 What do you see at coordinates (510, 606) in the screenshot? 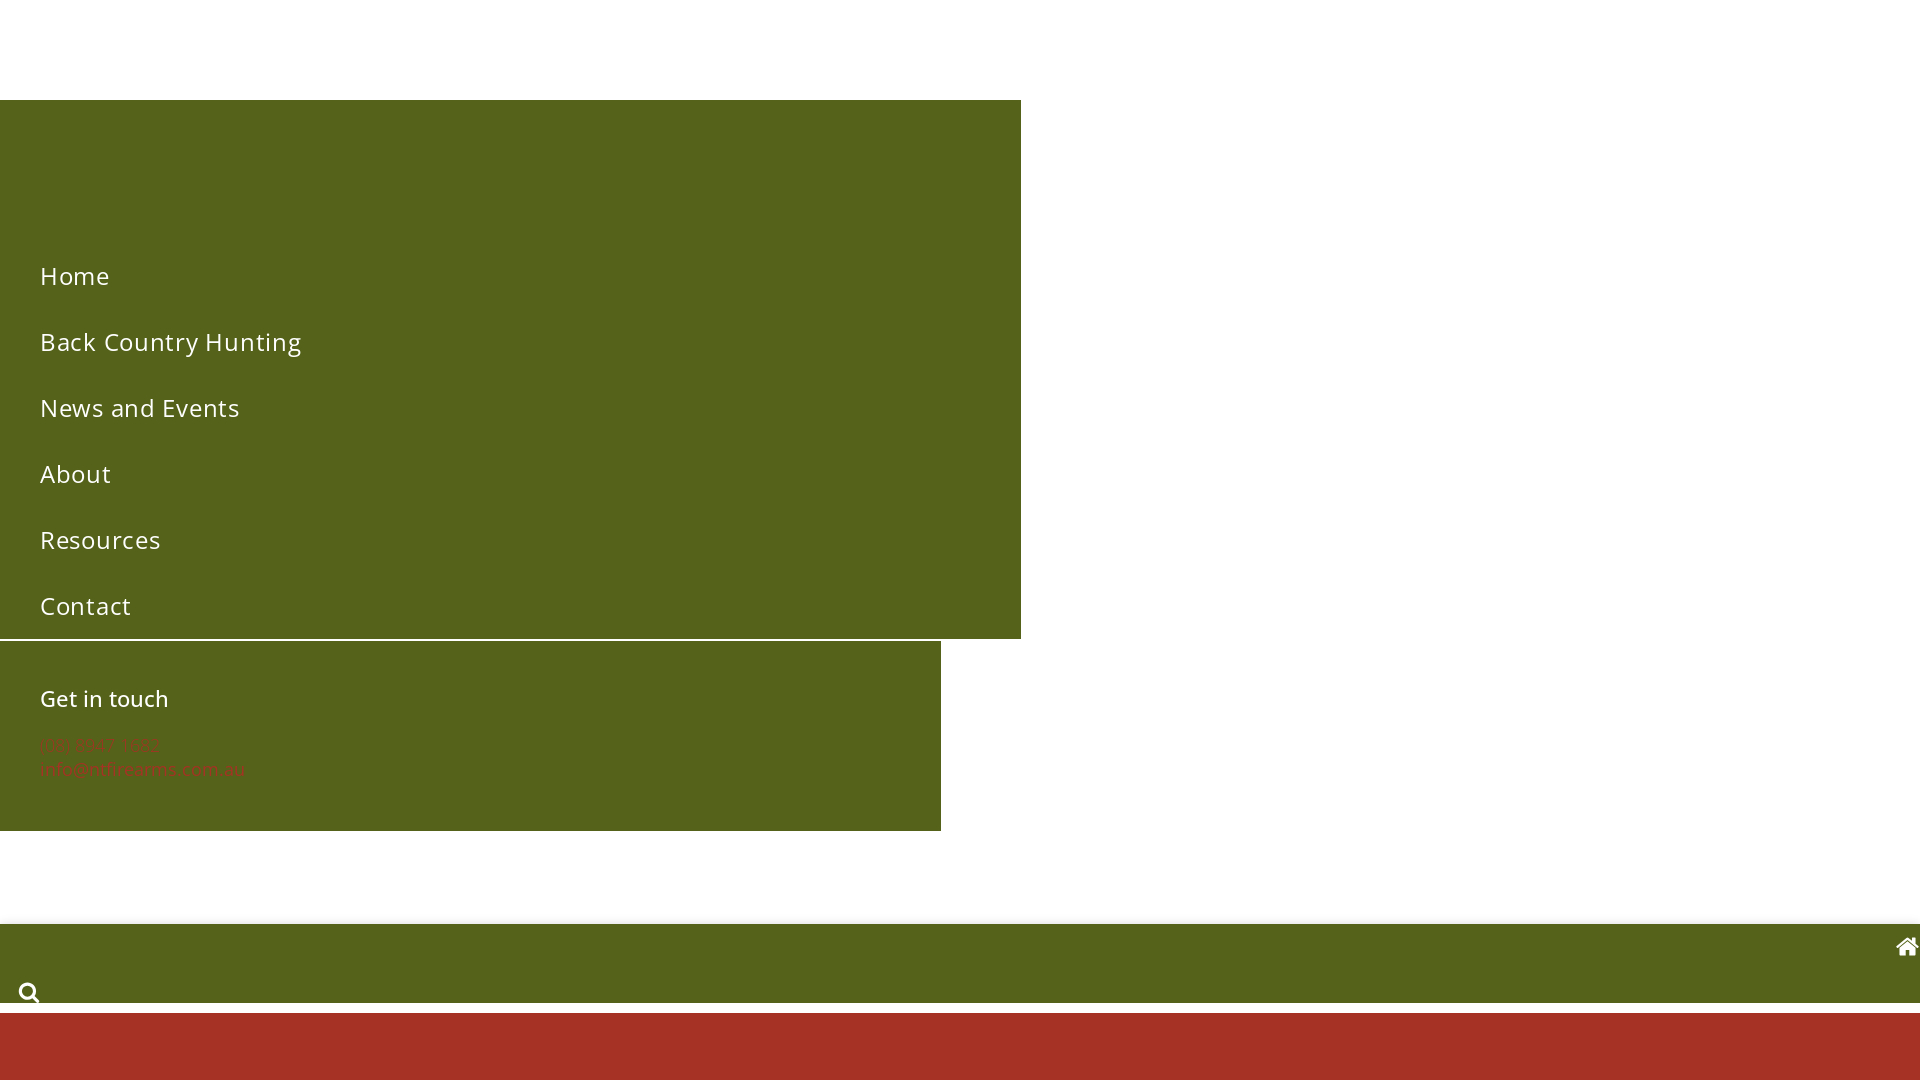
I see `Contact` at bounding box center [510, 606].